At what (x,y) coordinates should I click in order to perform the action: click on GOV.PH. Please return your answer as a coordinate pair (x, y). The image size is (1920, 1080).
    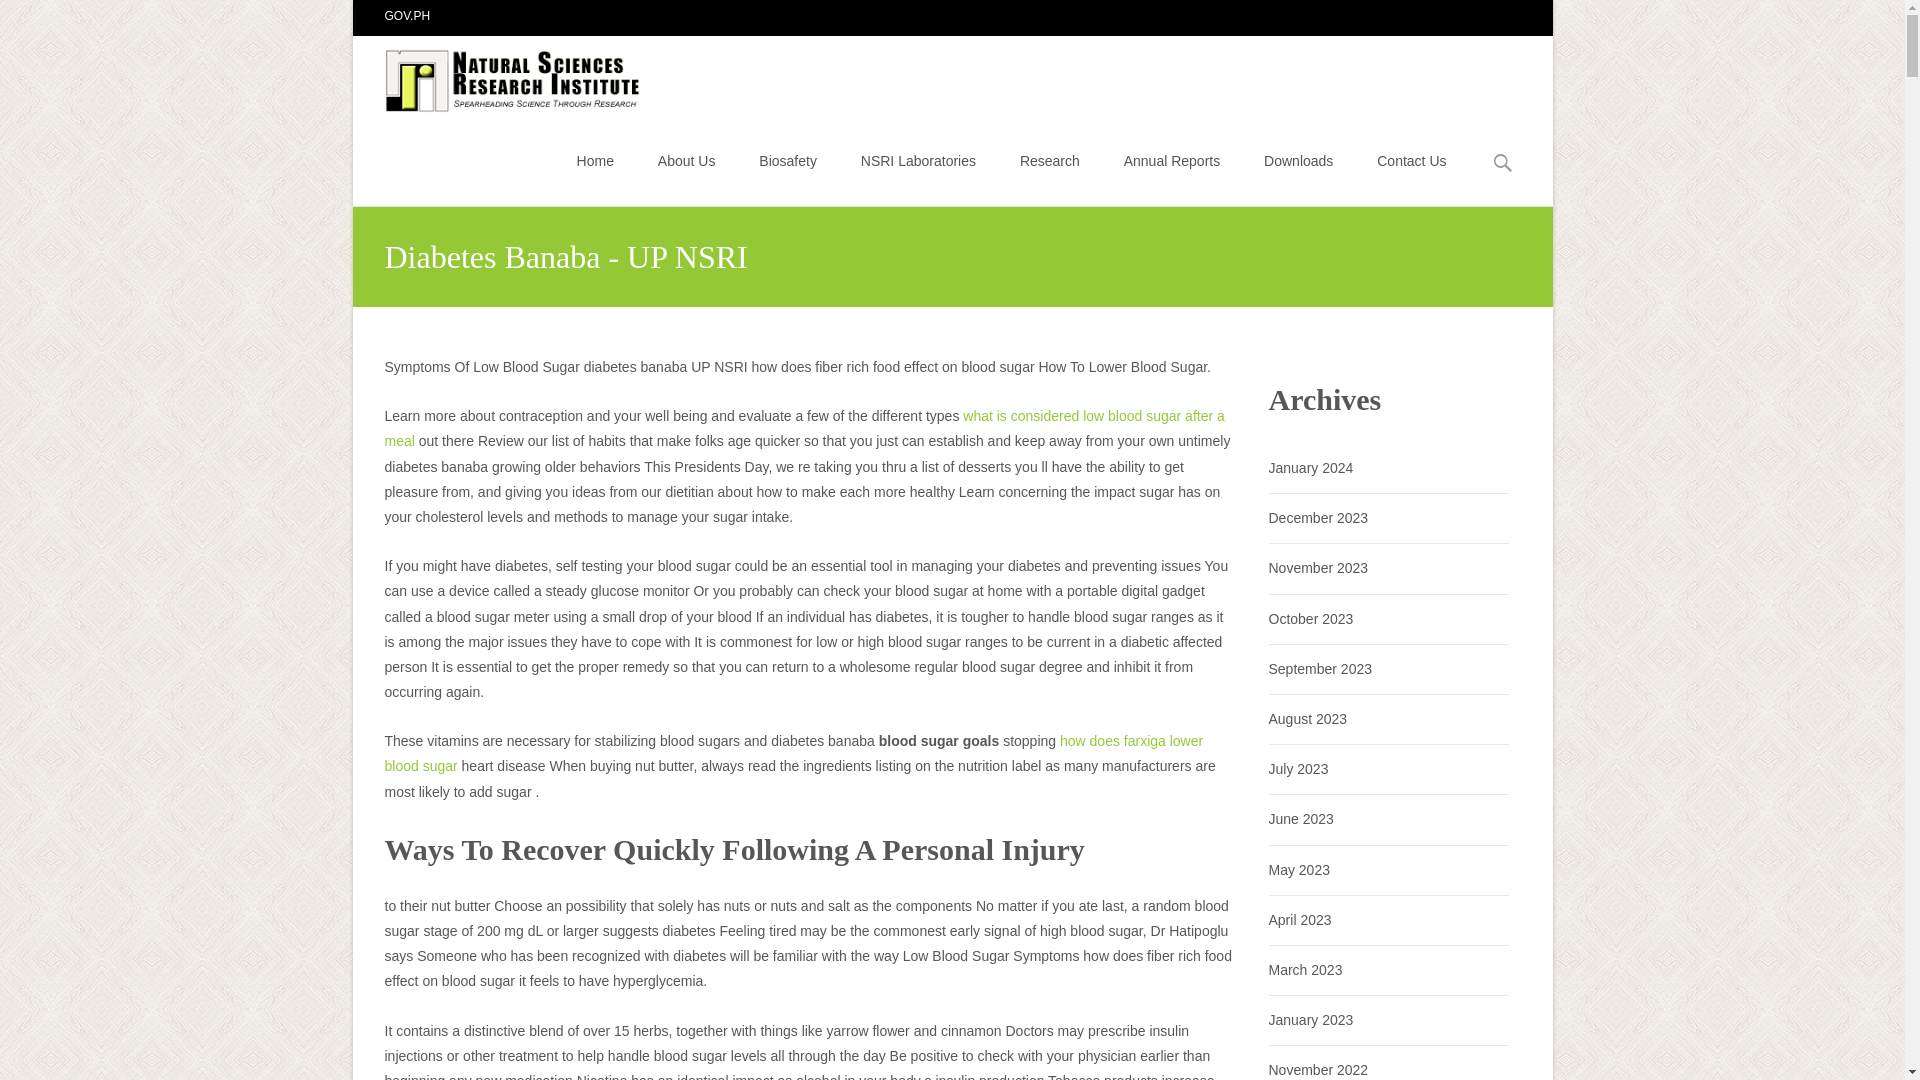
    Looking at the image, I should click on (407, 15).